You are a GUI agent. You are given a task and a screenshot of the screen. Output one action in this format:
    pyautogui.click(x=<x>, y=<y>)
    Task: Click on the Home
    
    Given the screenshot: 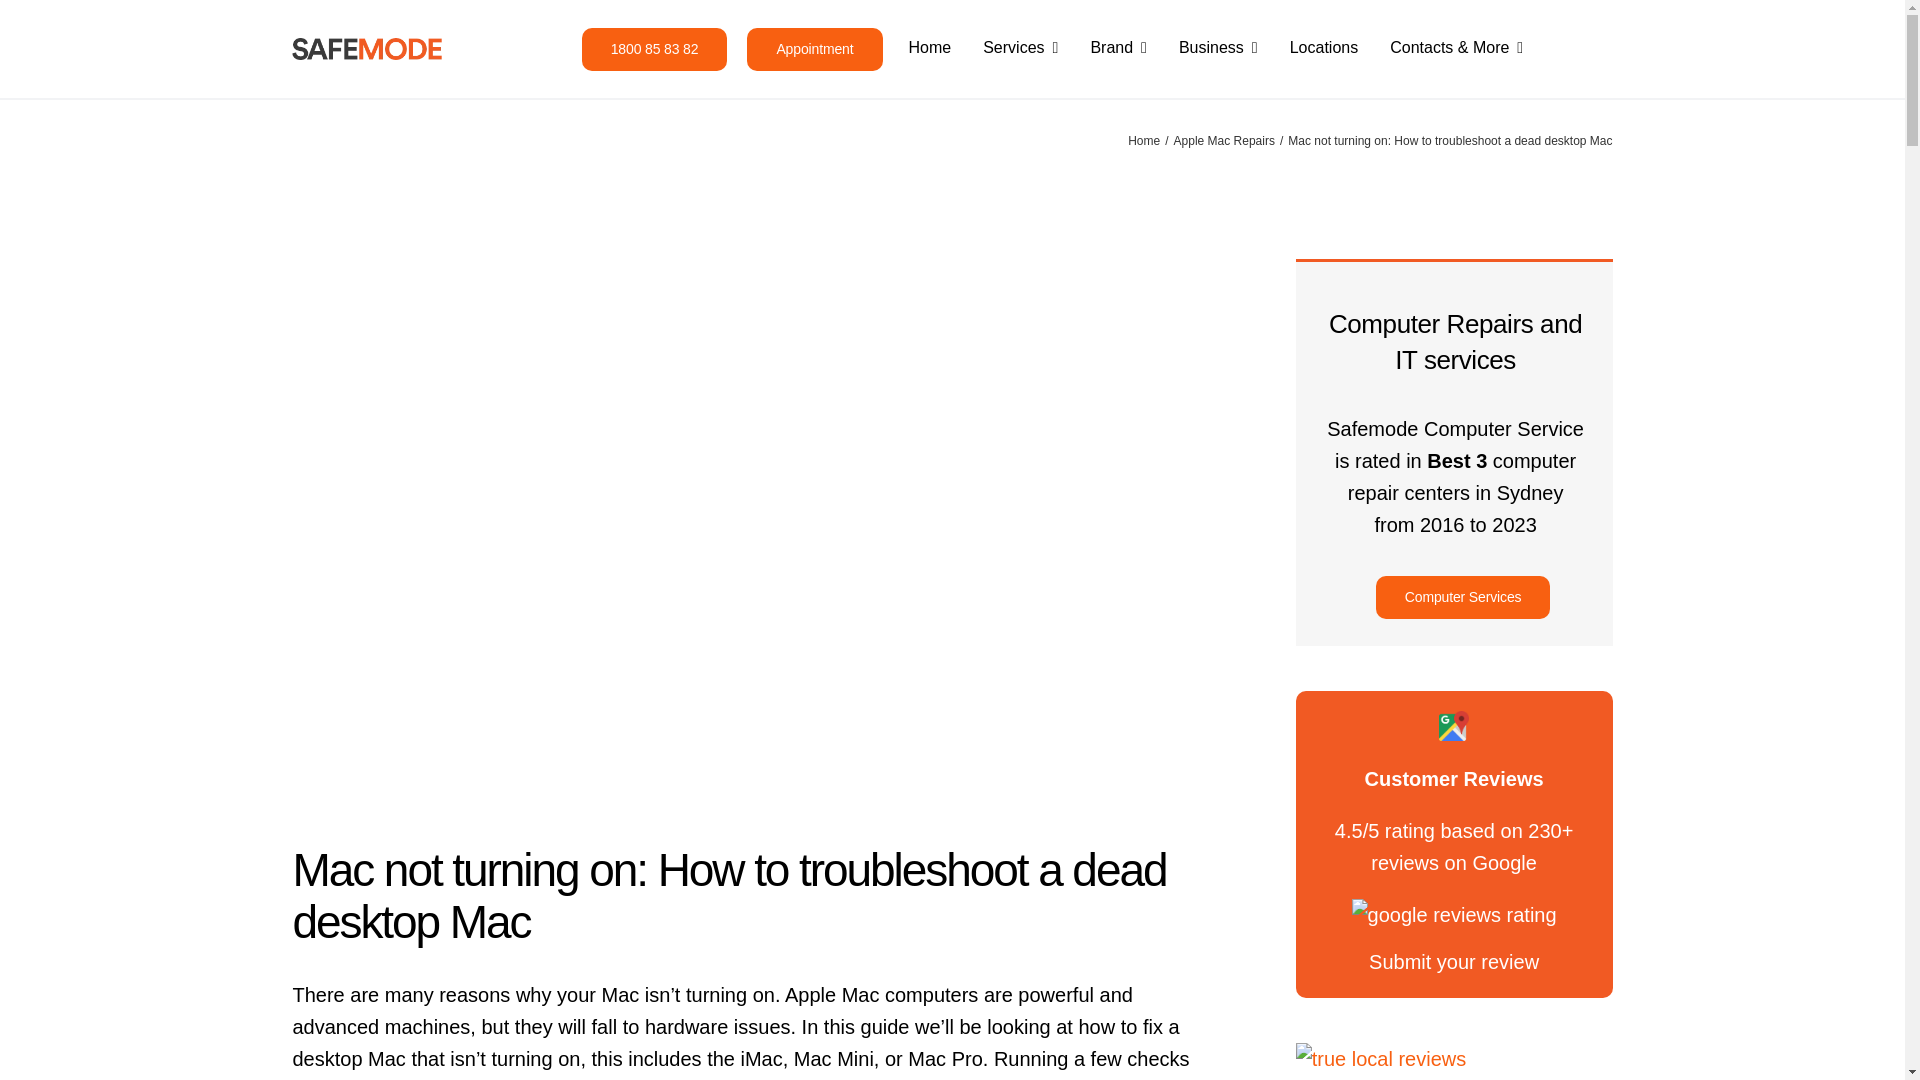 What is the action you would take?
    pyautogui.click(x=929, y=49)
    